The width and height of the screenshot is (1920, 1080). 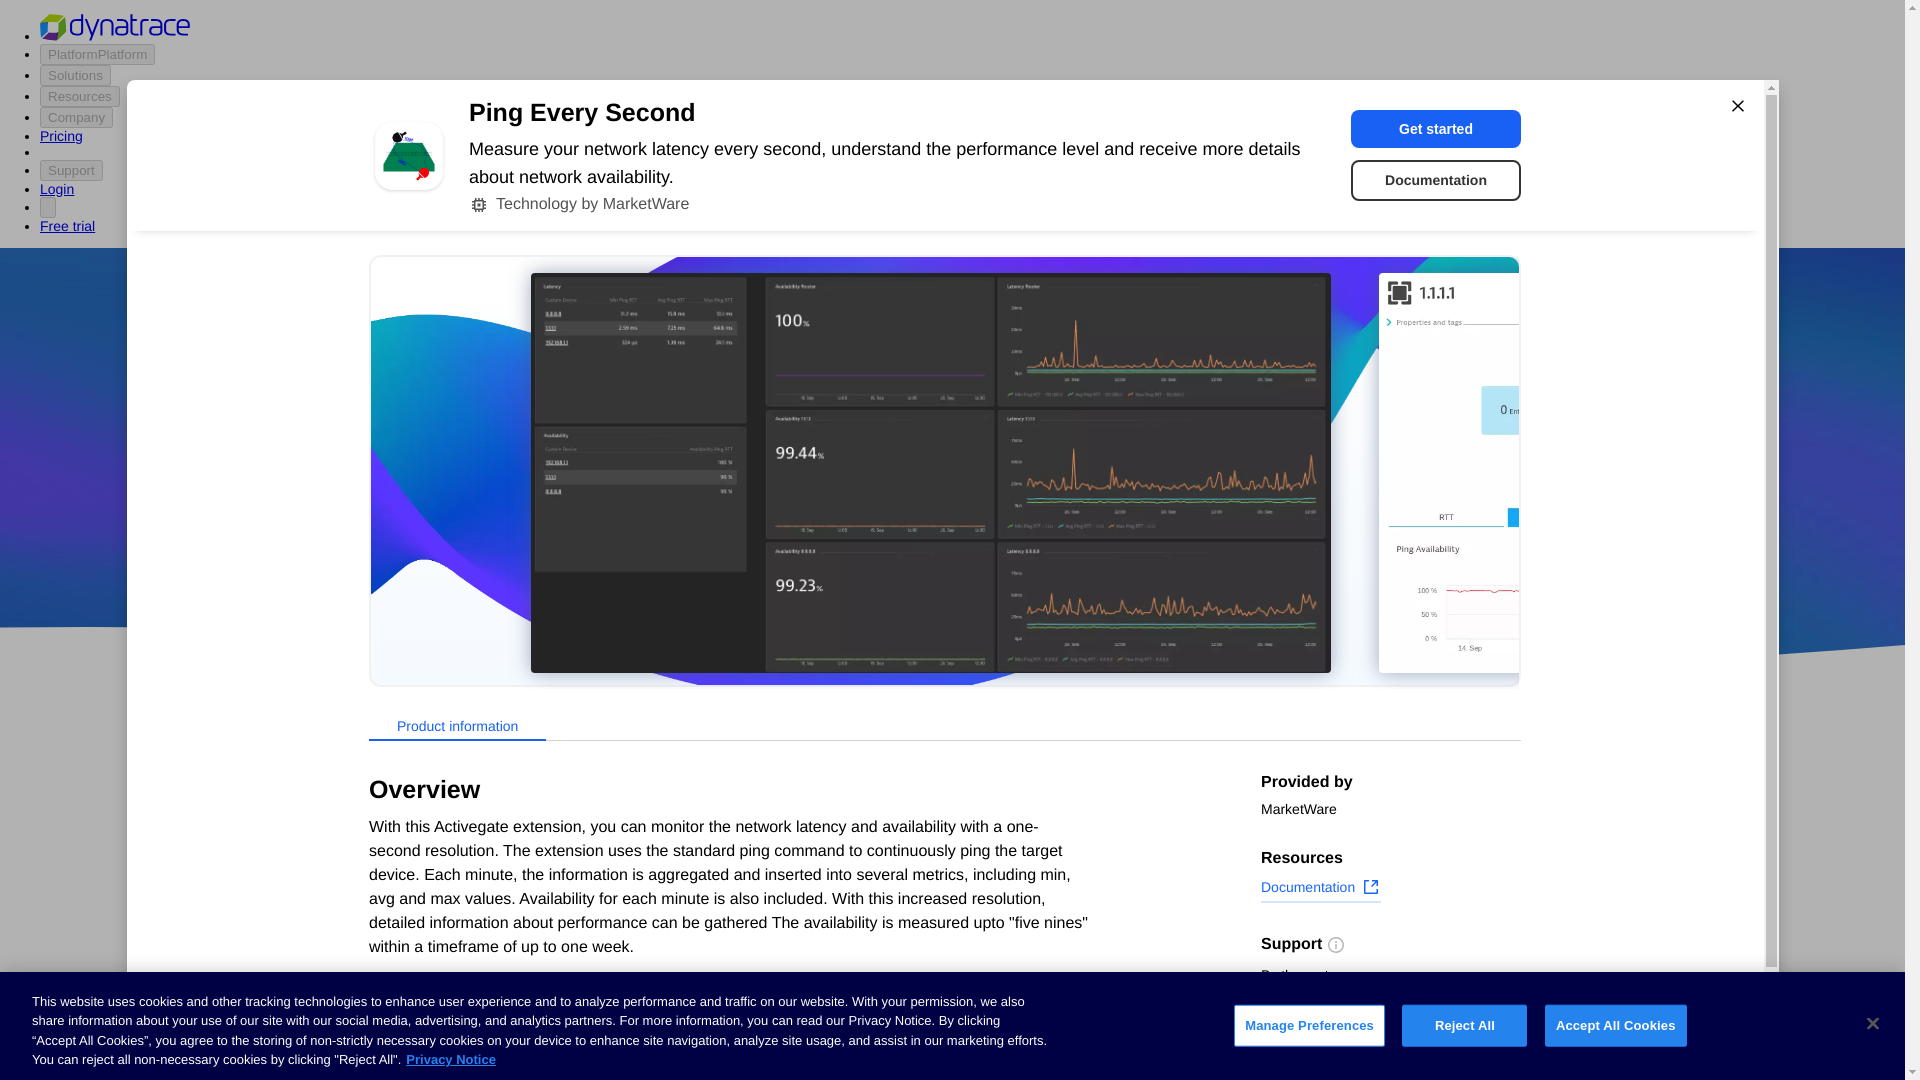 What do you see at coordinates (800, 952) in the screenshot?
I see `Advanced SSL Certificate Check for Dynatrace` at bounding box center [800, 952].